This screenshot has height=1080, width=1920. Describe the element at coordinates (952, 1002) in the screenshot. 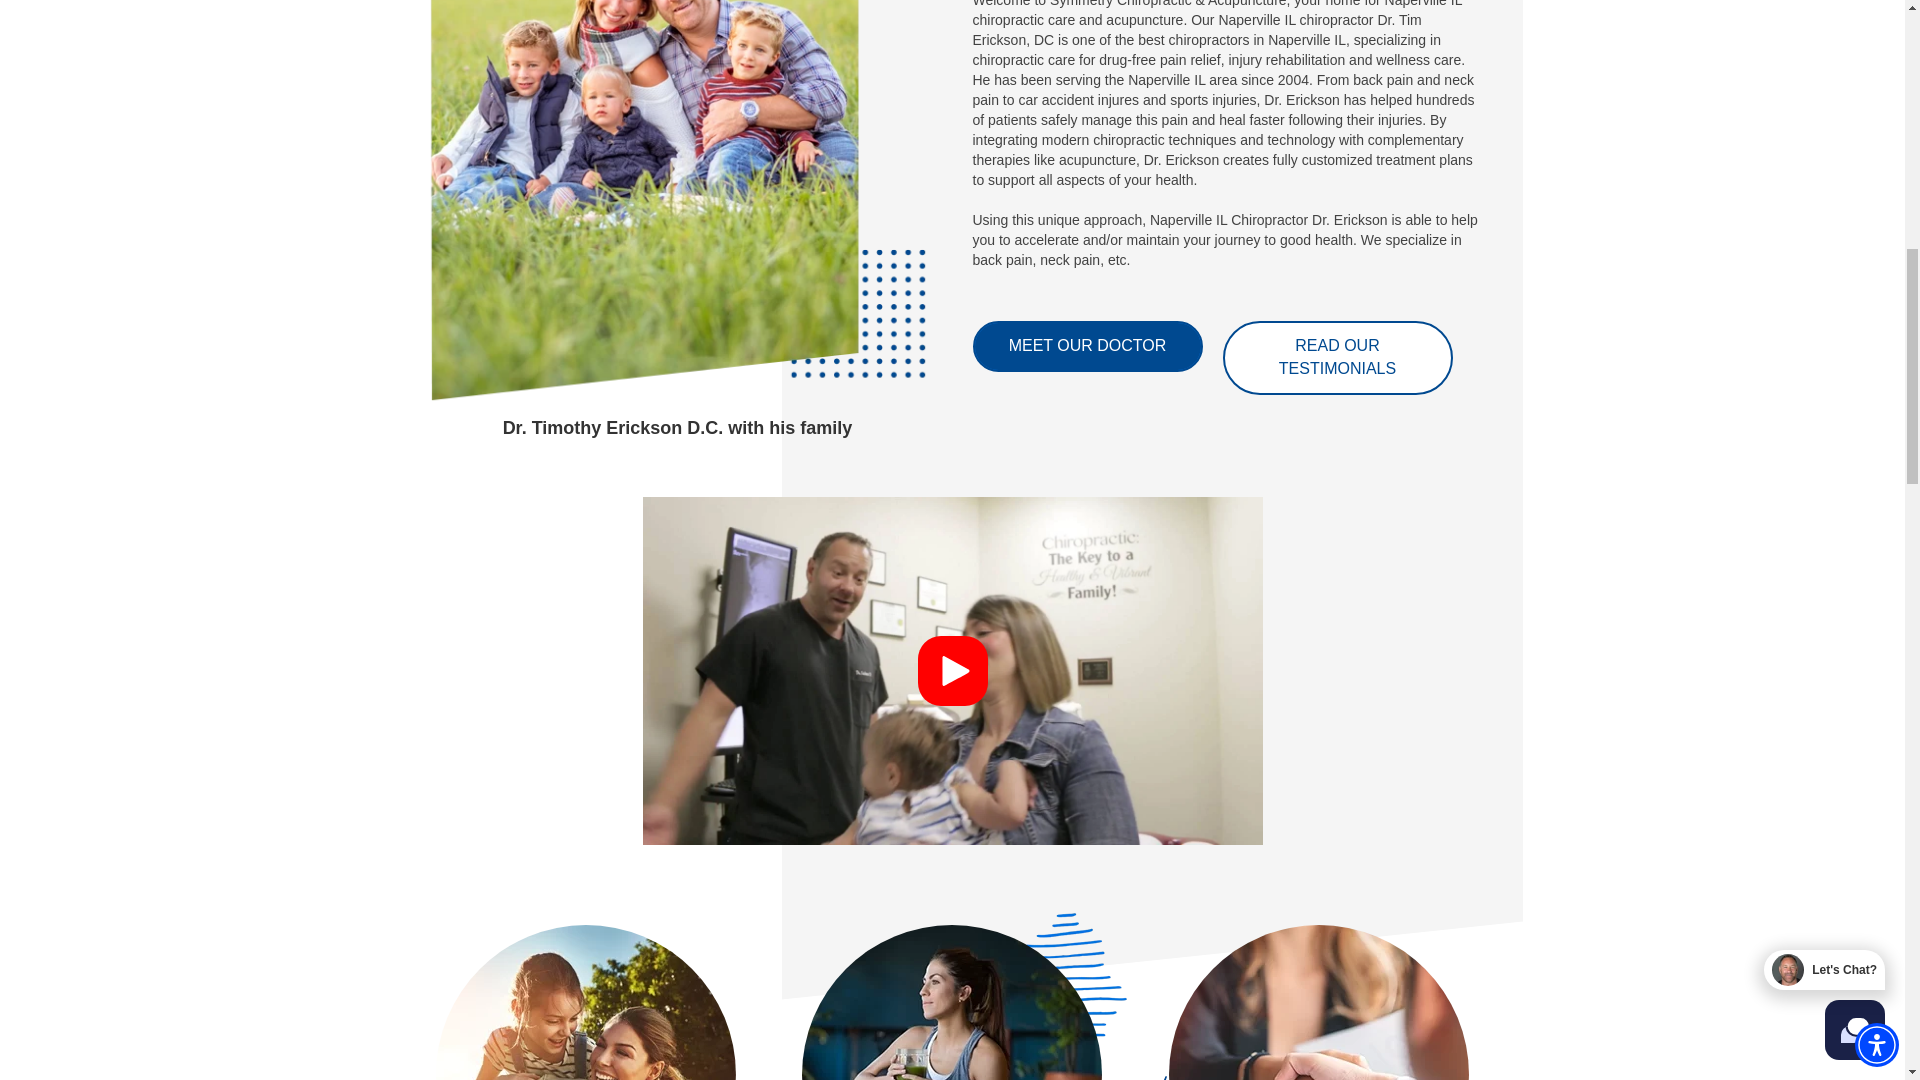

I see `Enjoy-The-Experiance-Emma-Circle-1.webp` at that location.